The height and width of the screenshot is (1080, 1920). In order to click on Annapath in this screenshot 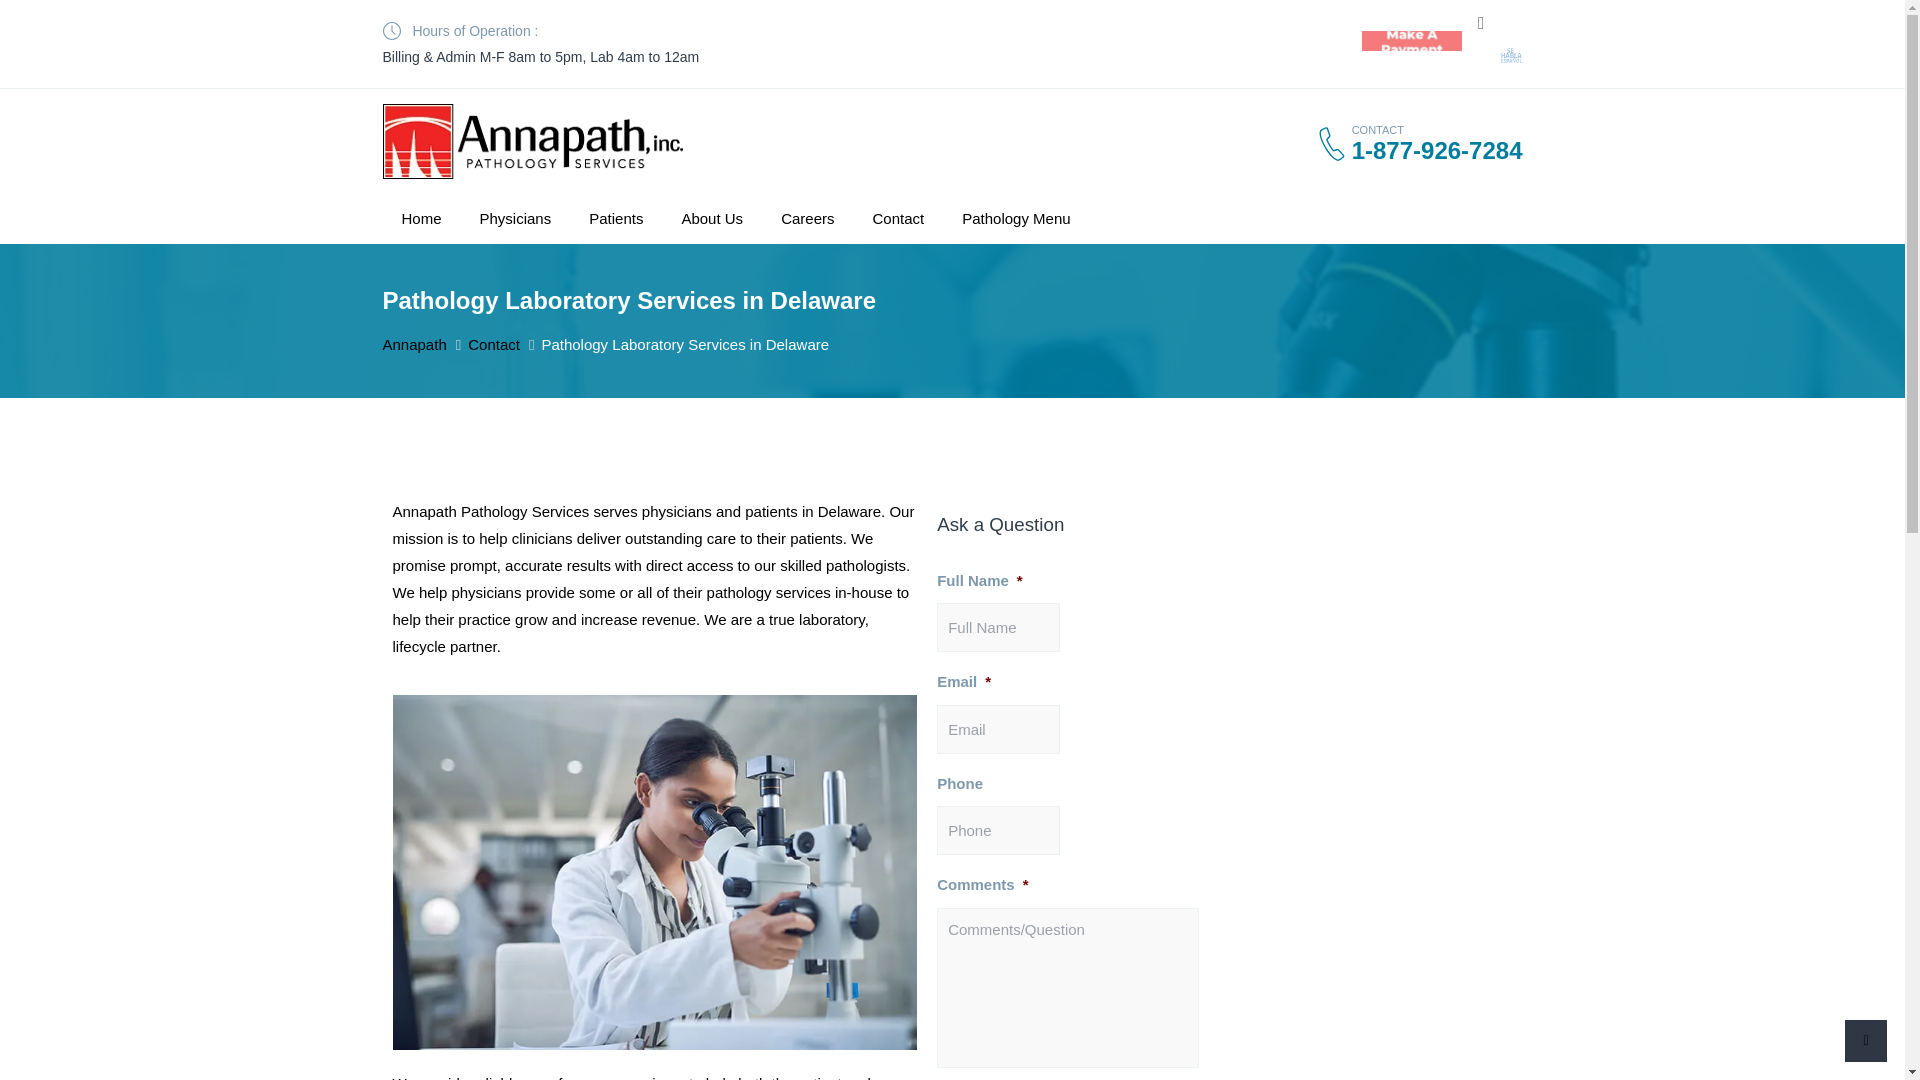, I will do `click(414, 344)`.